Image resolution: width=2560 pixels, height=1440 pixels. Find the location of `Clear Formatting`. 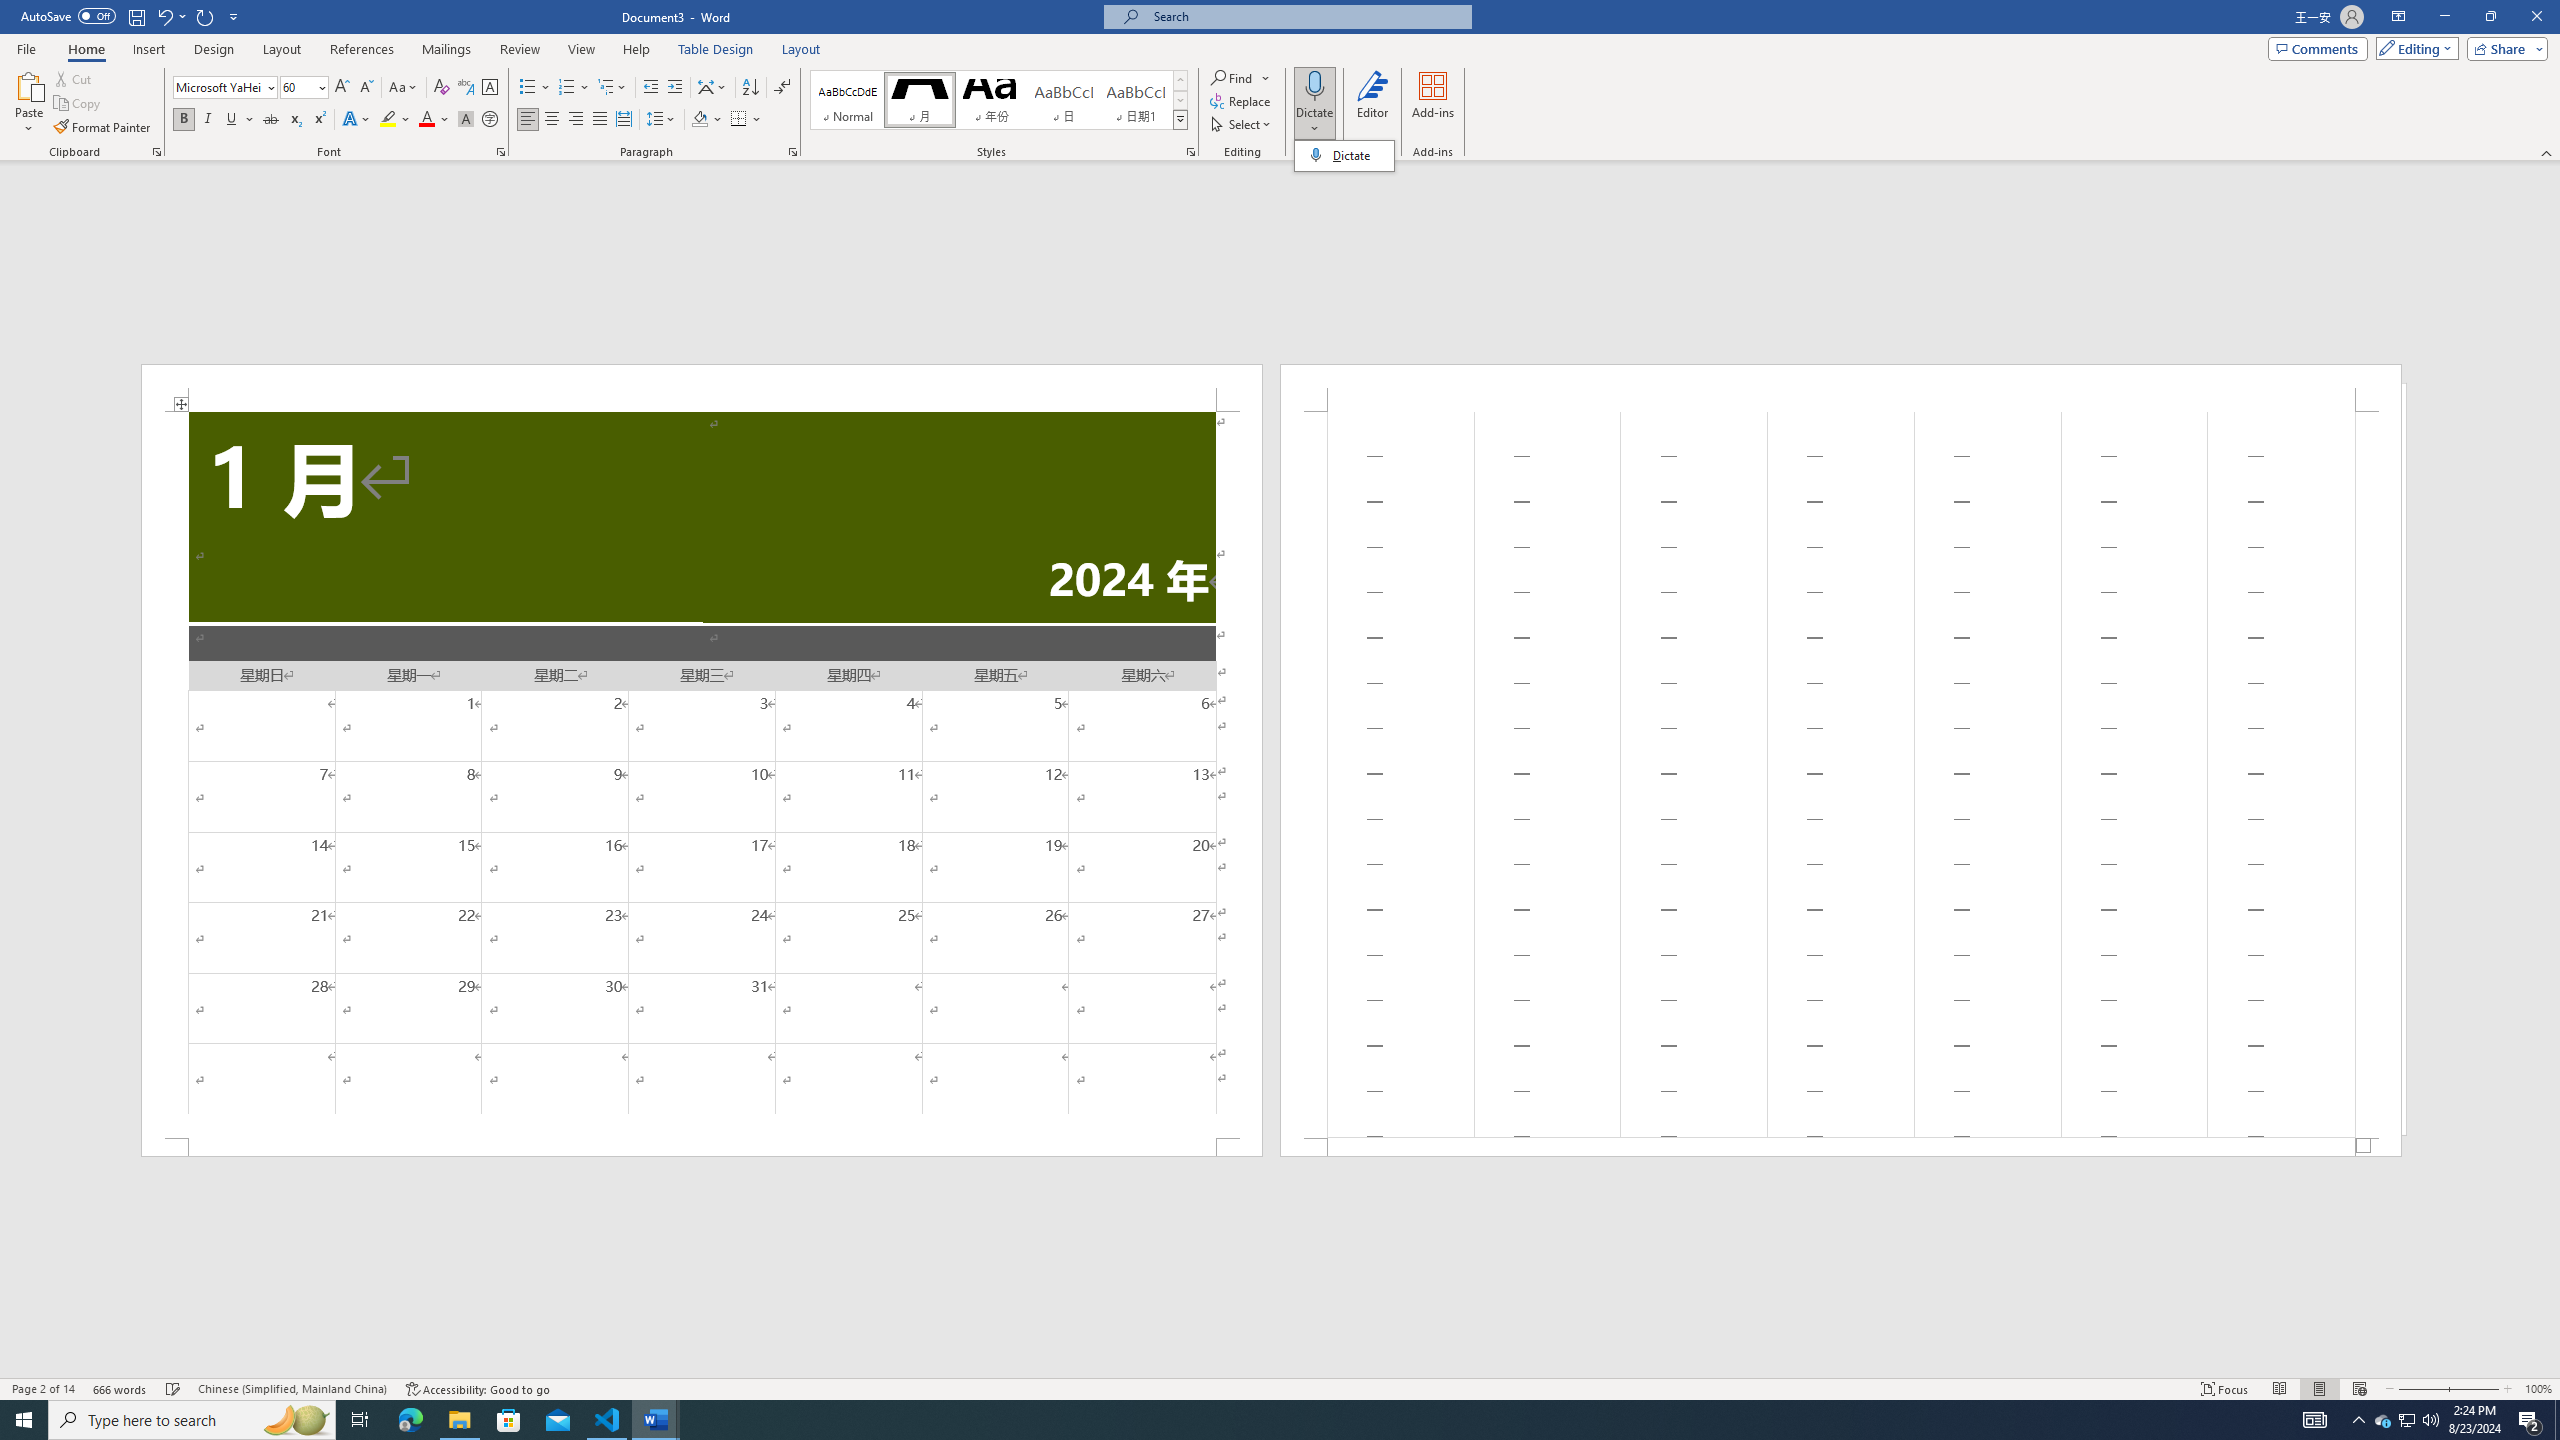

Clear Formatting is located at coordinates (2383, 1420).